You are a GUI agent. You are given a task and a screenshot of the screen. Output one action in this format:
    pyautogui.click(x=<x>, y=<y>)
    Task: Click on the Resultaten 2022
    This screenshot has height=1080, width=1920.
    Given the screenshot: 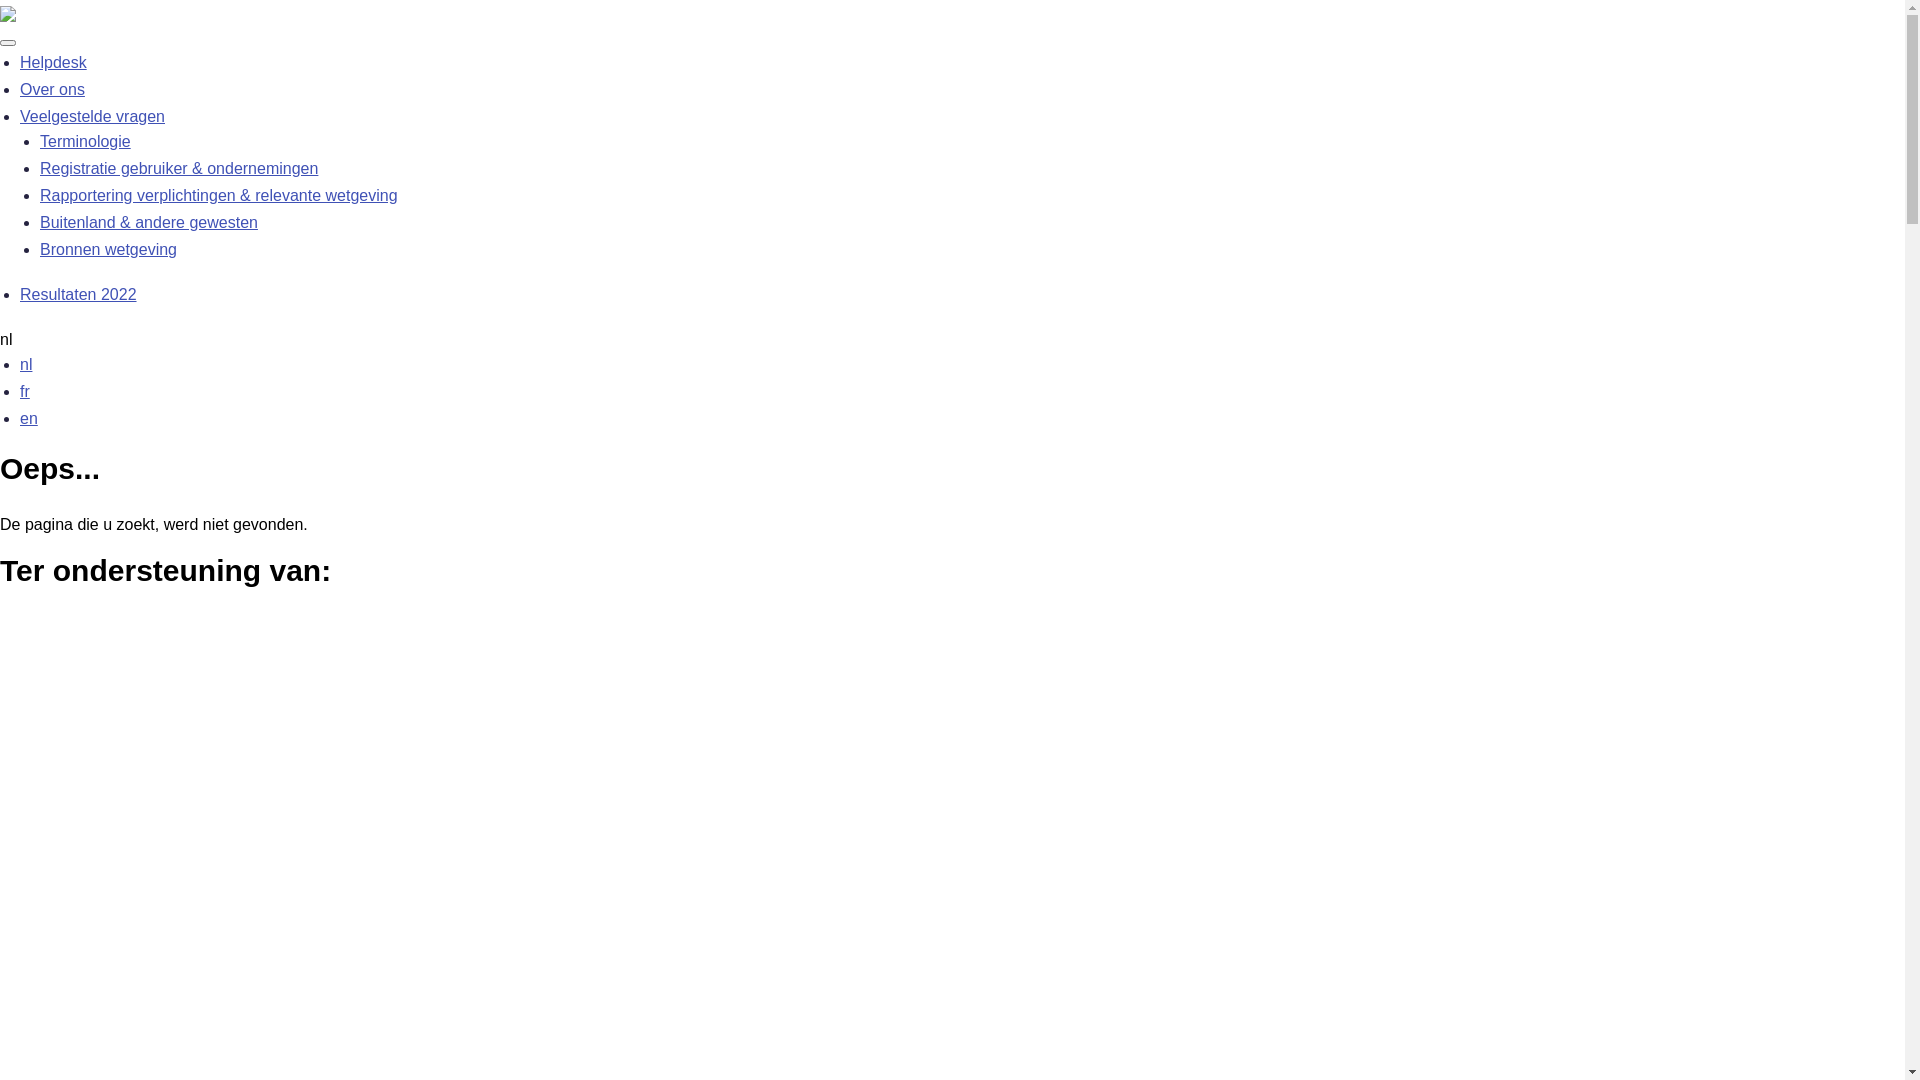 What is the action you would take?
    pyautogui.click(x=78, y=294)
    